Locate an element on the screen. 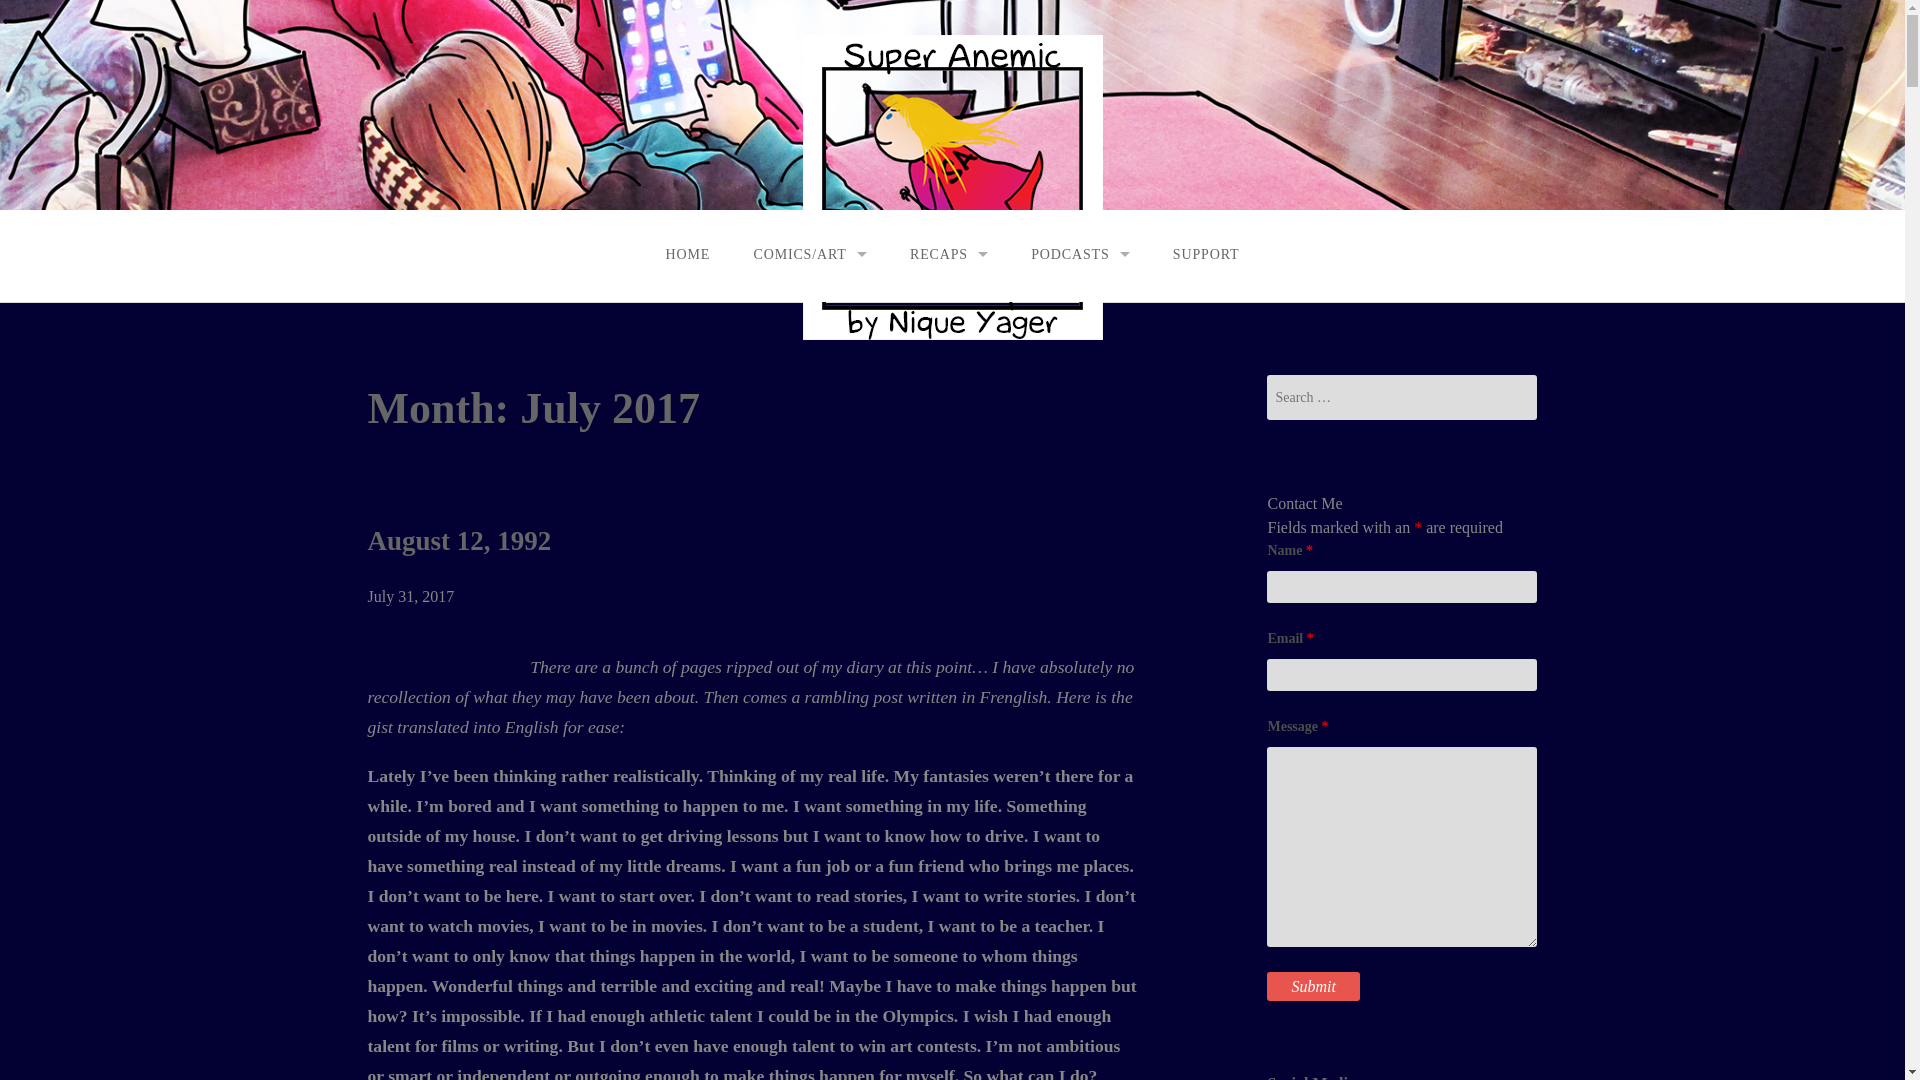  HOME is located at coordinates (687, 254).